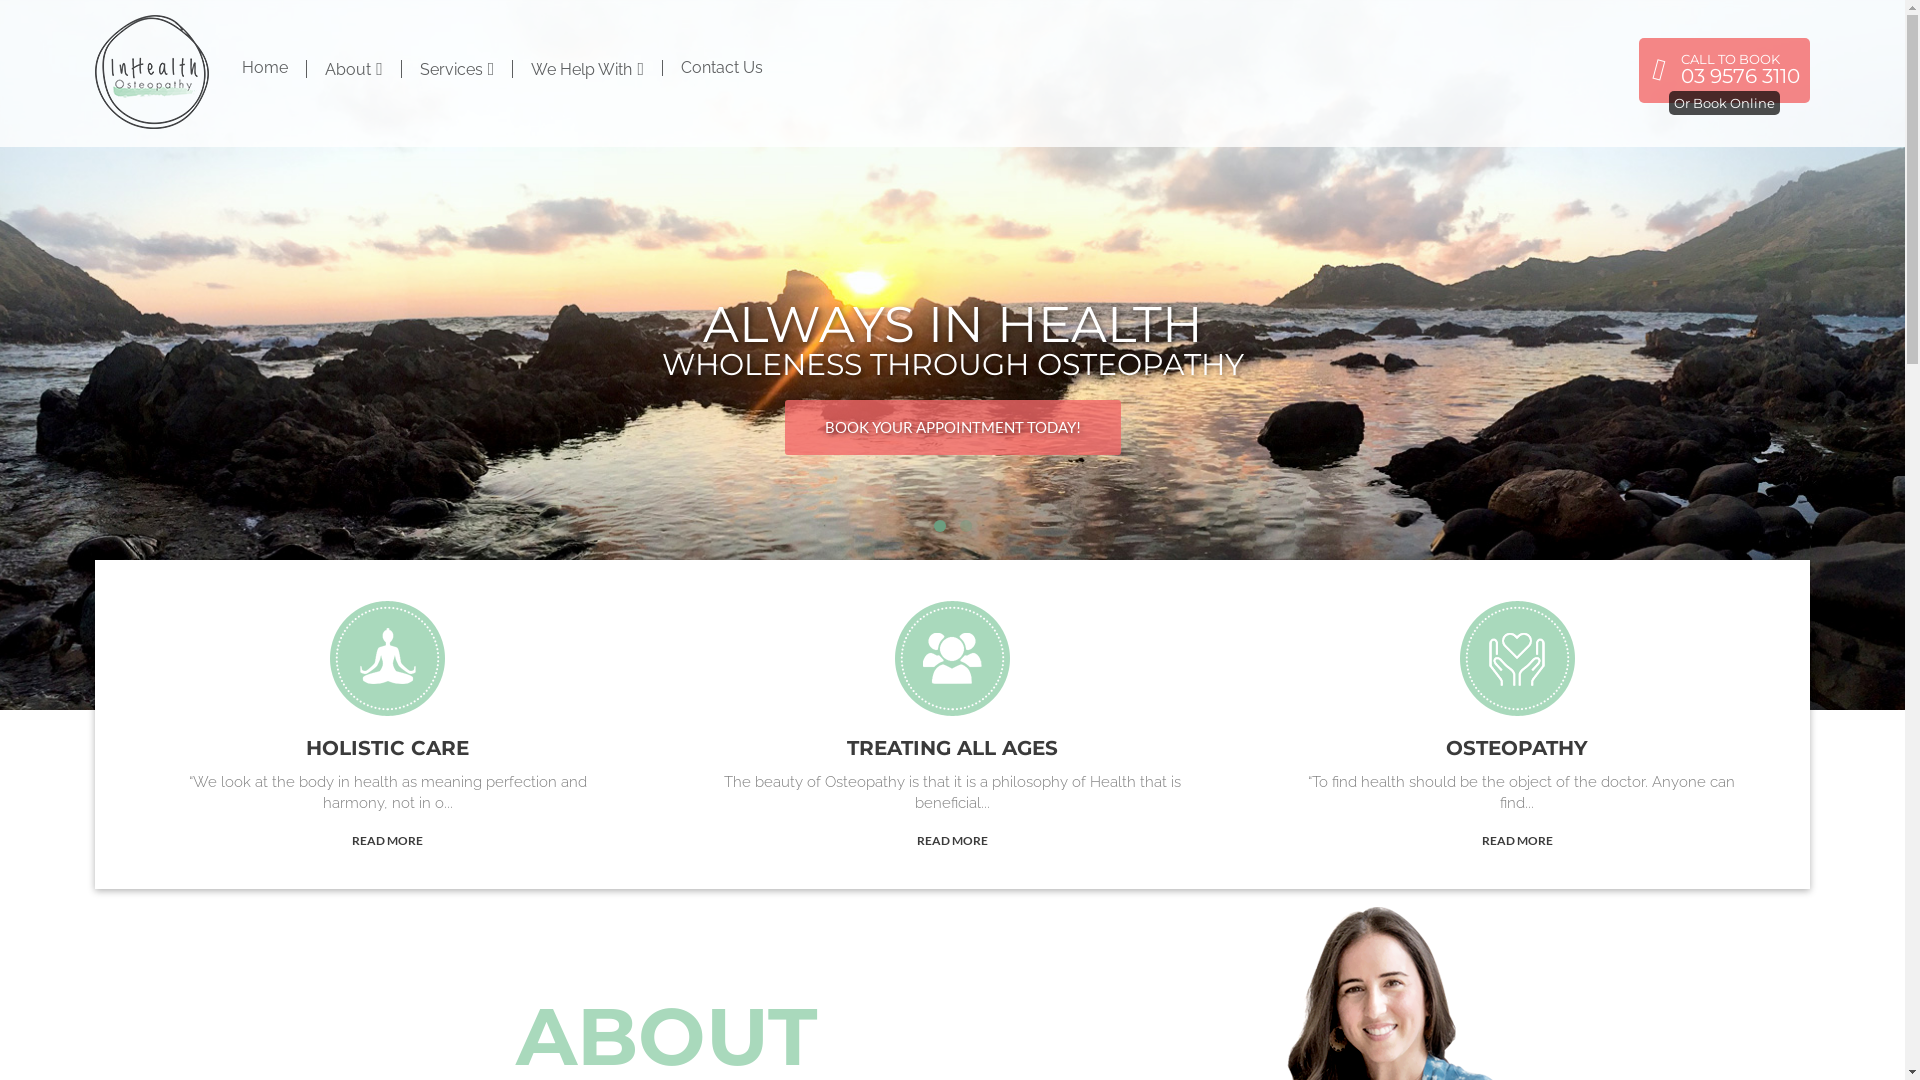 The image size is (1920, 1080). Describe the element at coordinates (1724, 70) in the screenshot. I see `CALL TO BOOK
03 9576 3110` at that location.